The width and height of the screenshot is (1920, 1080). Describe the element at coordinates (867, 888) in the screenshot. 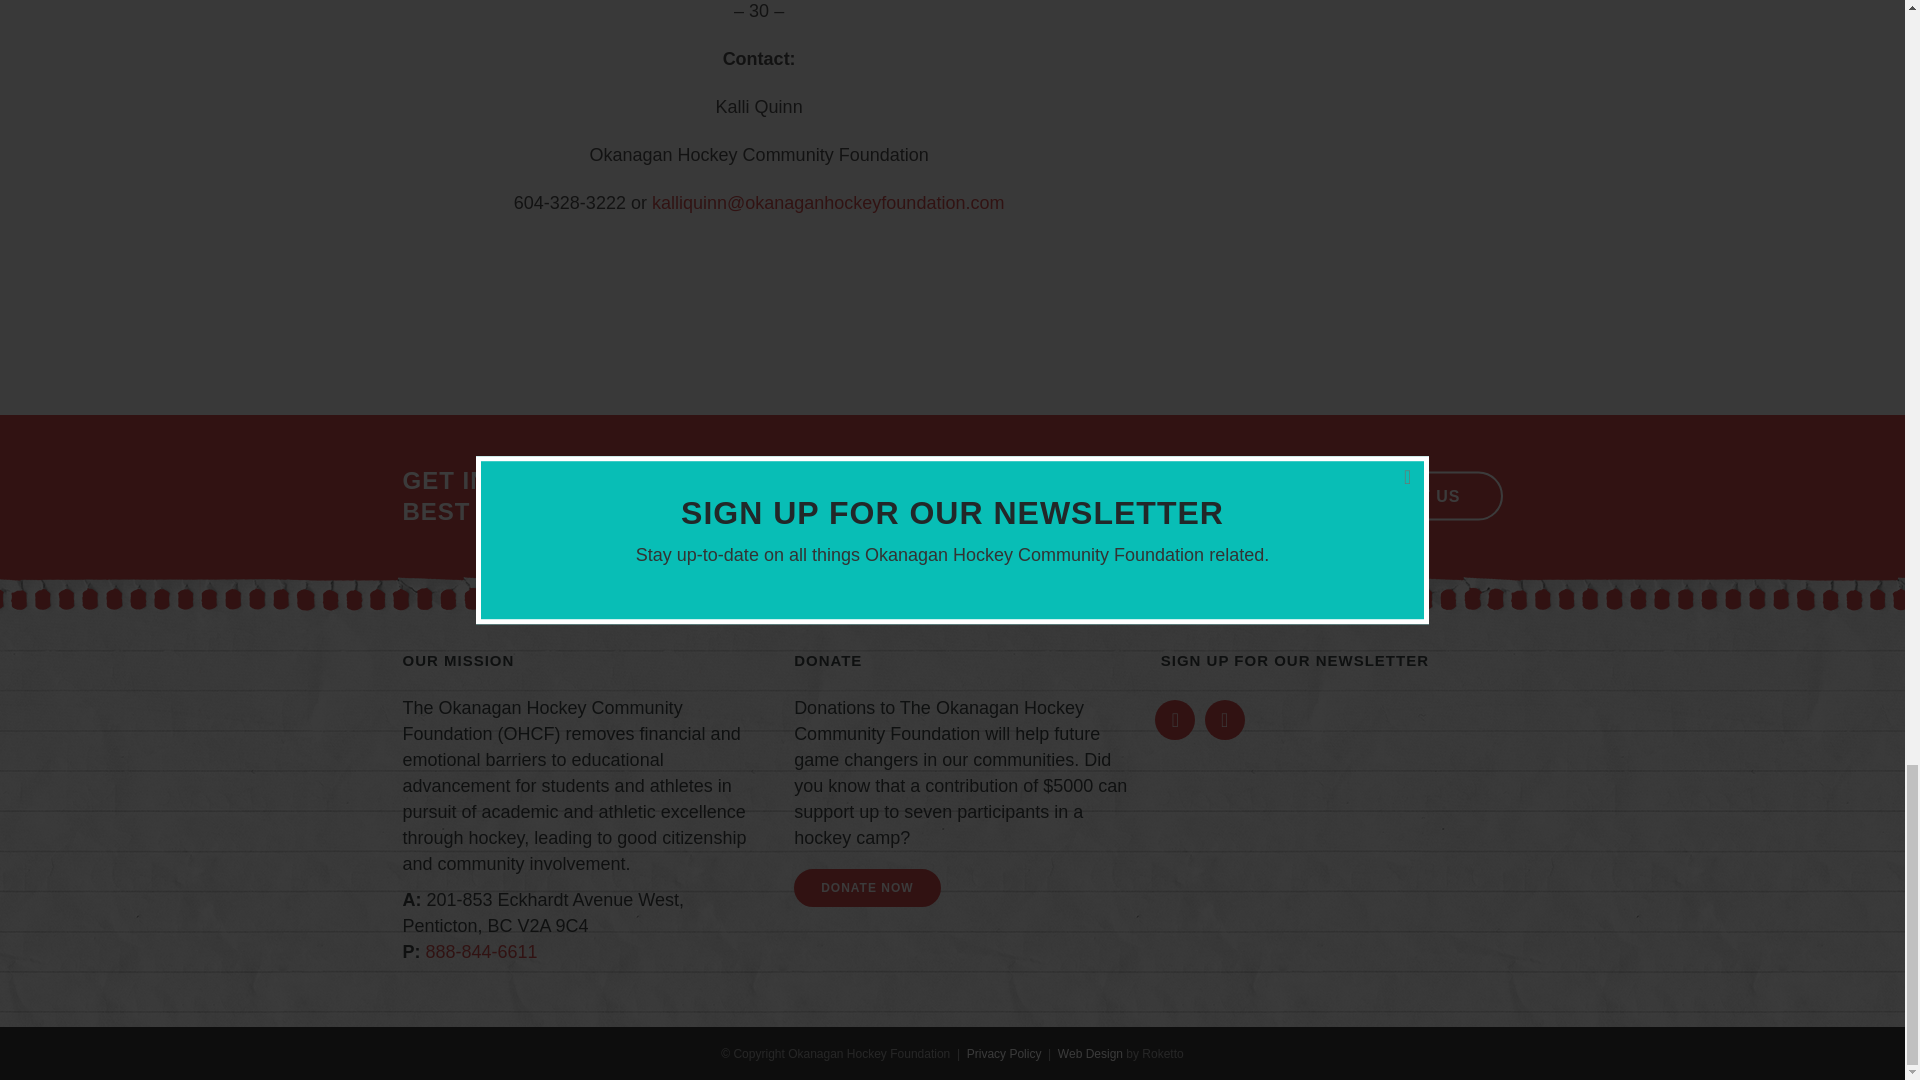

I see `DONATE NOW` at that location.